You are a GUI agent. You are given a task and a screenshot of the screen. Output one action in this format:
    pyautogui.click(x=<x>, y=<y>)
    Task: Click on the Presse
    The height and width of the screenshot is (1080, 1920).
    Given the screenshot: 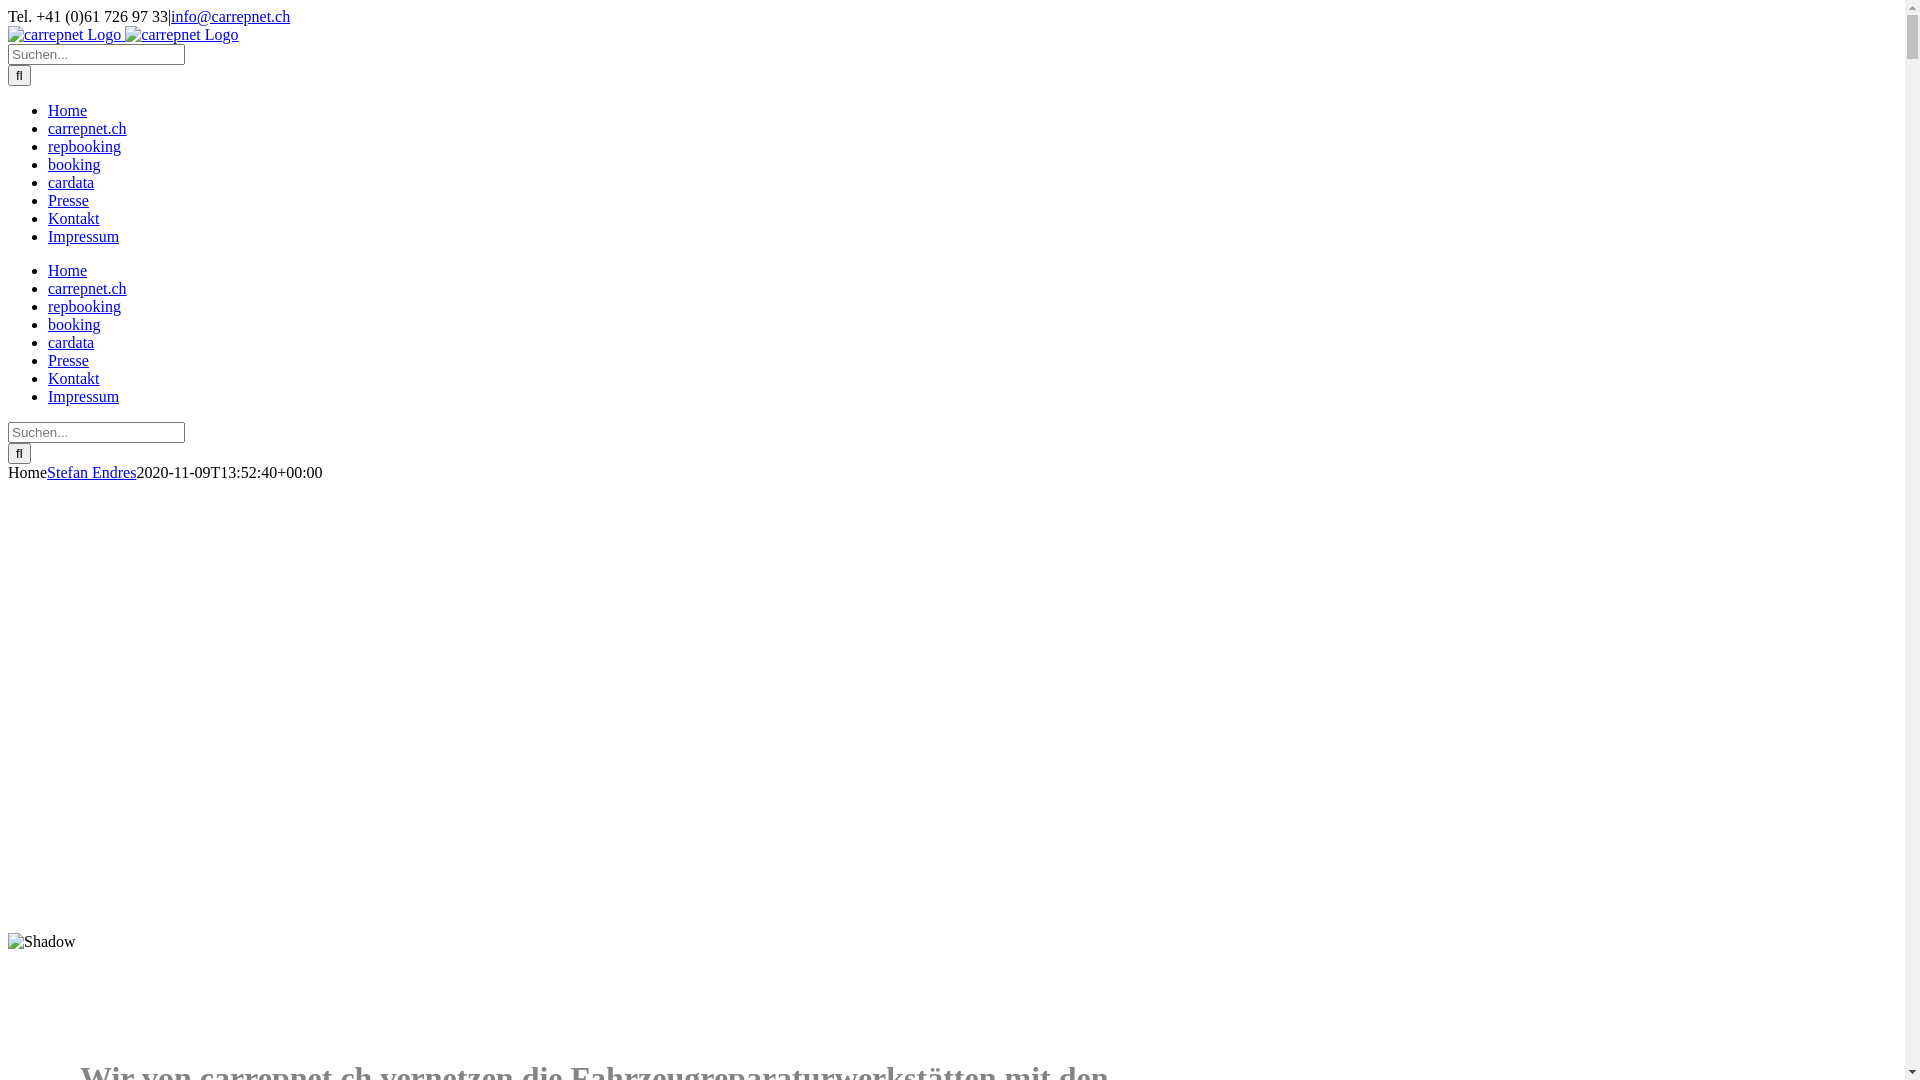 What is the action you would take?
    pyautogui.click(x=68, y=200)
    